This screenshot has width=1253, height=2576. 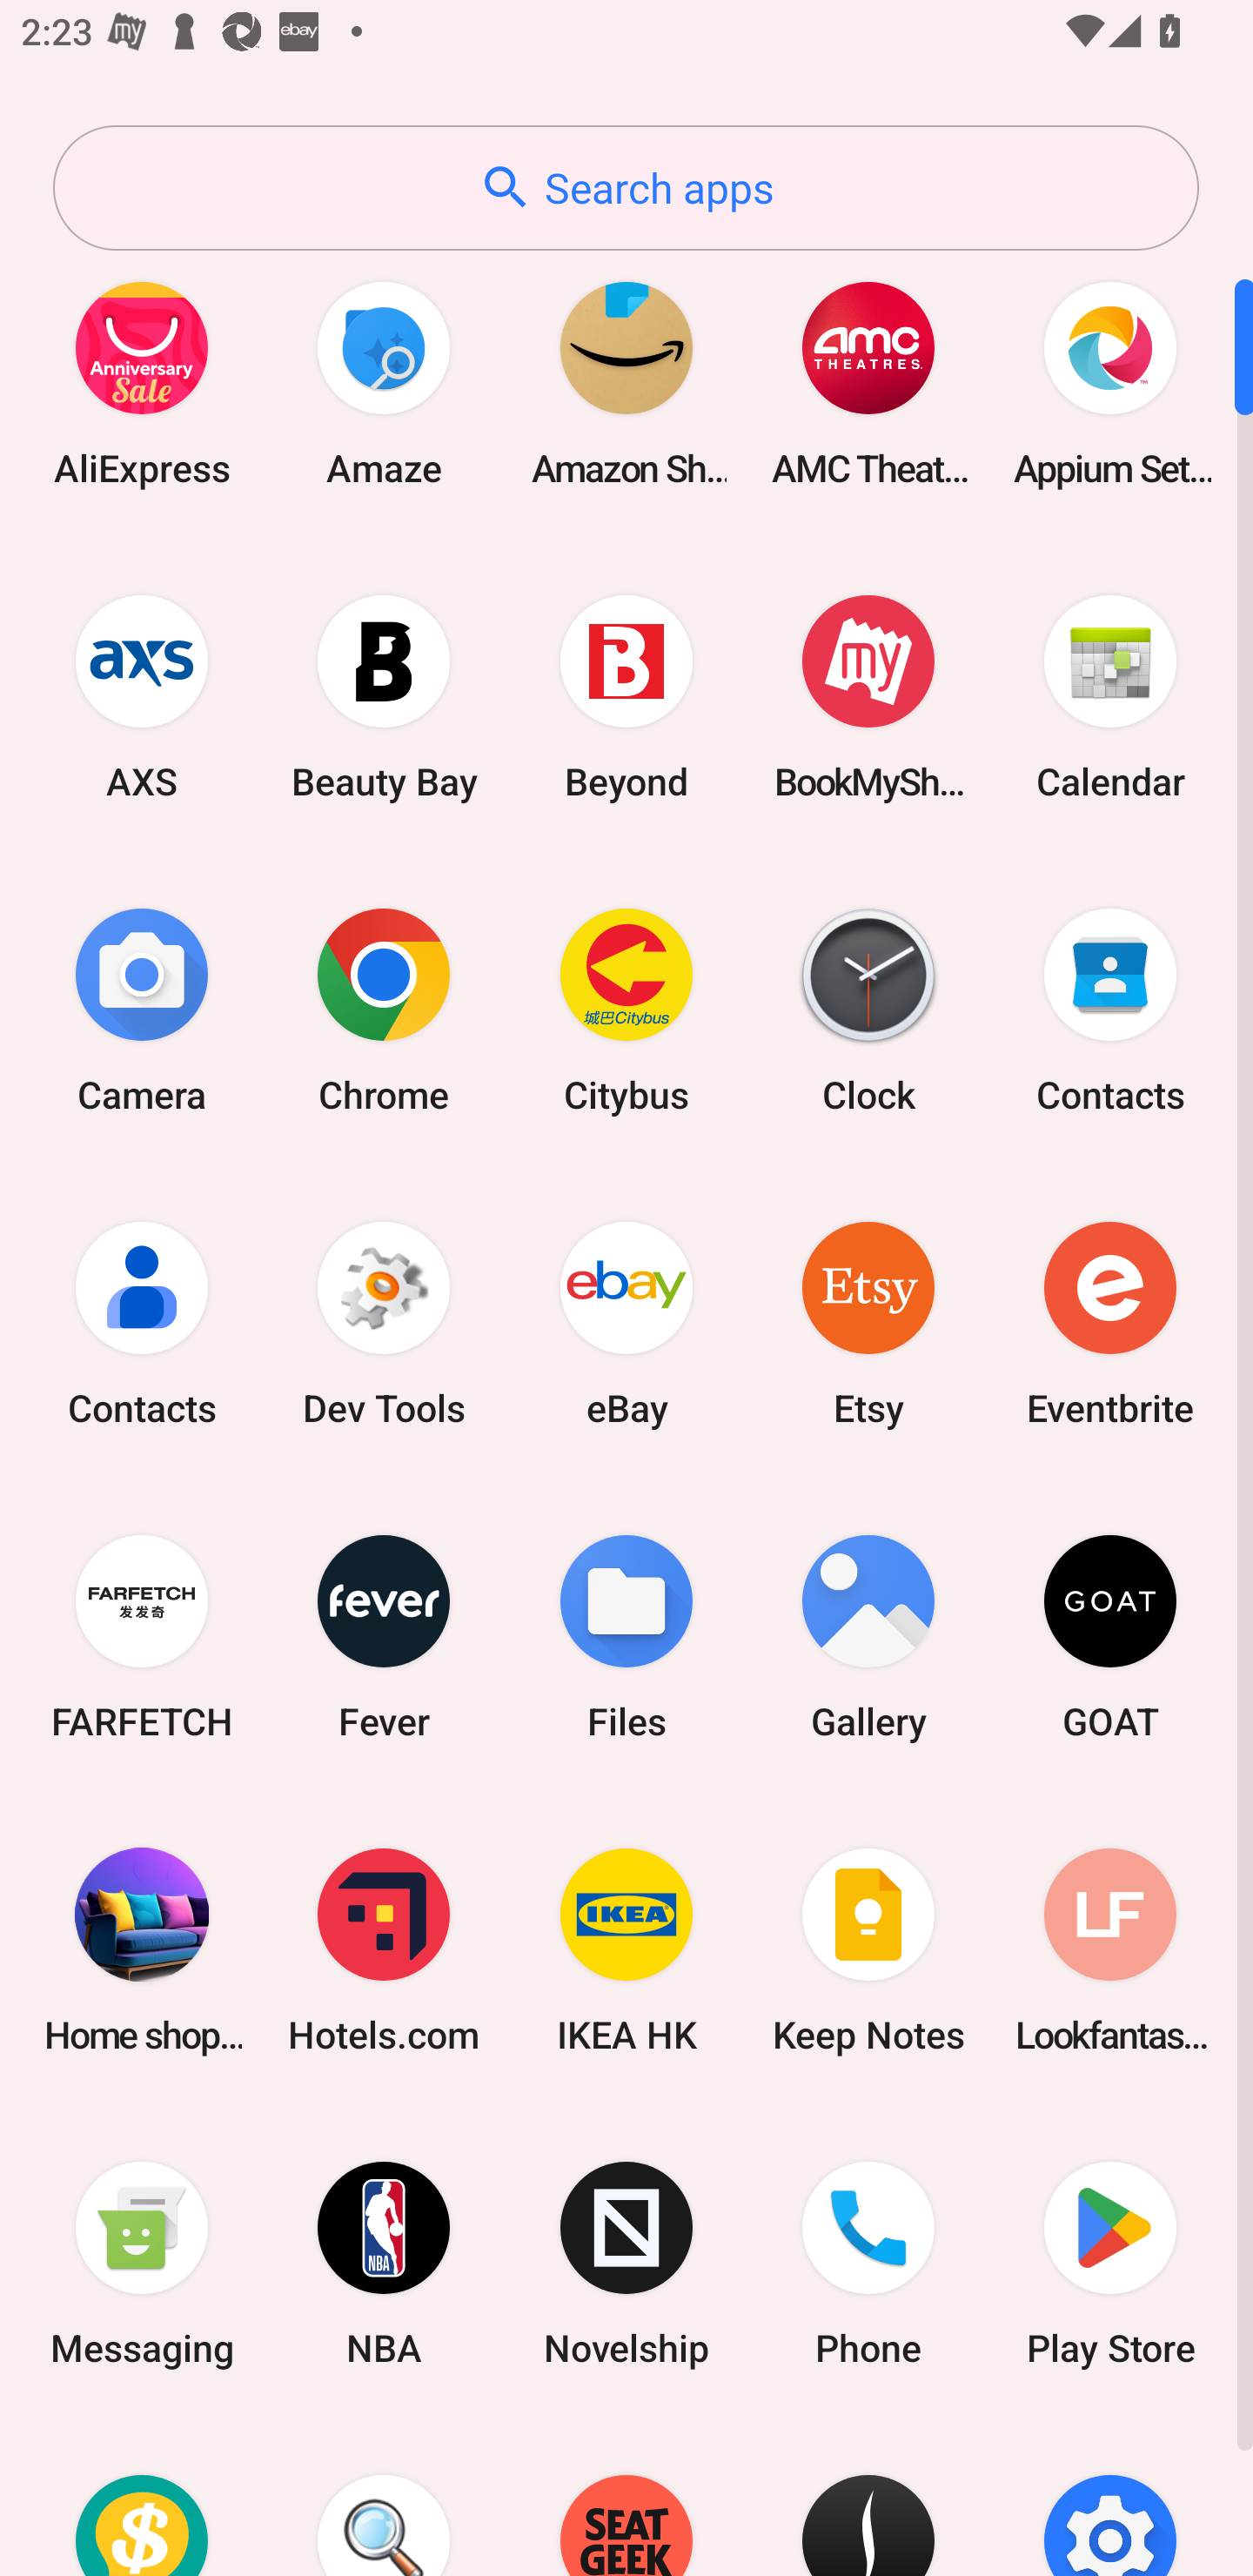 I want to click on Citybus, so click(x=626, y=1010).